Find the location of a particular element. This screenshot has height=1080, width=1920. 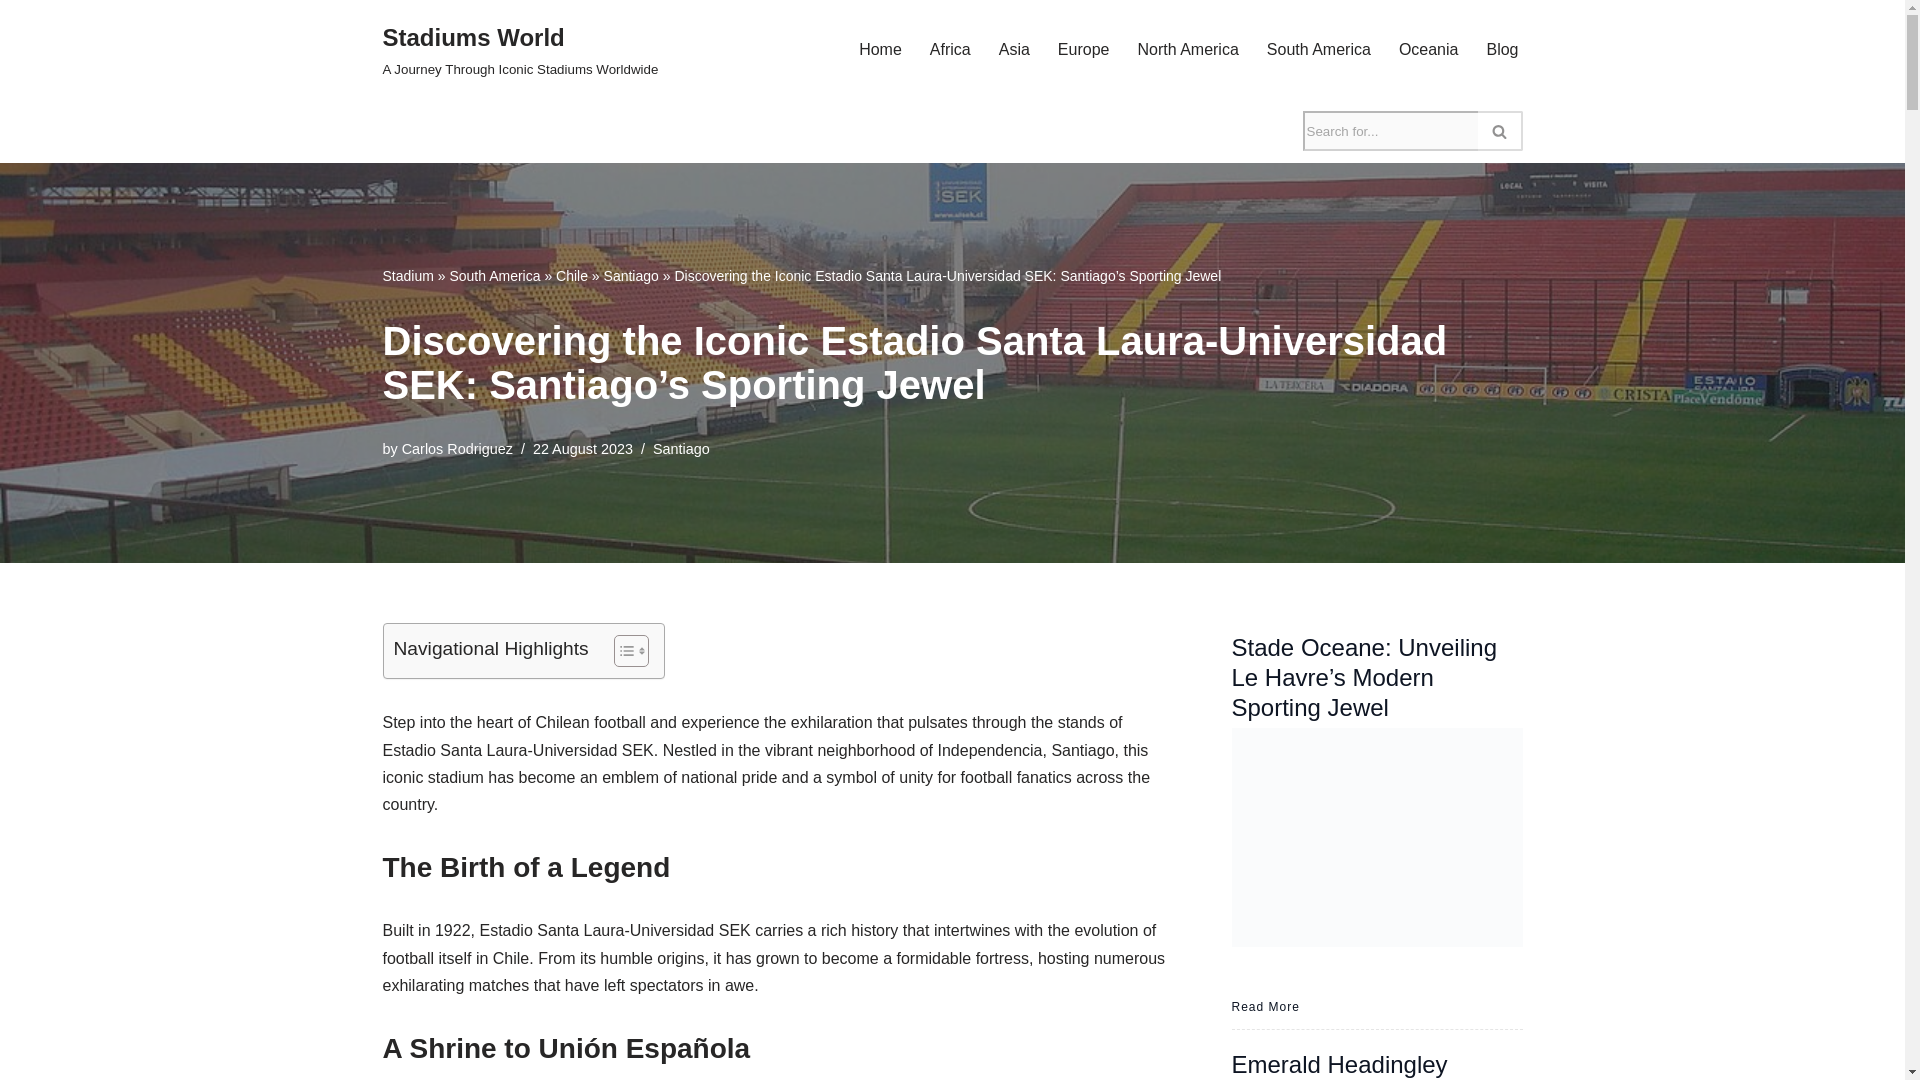

Blog is located at coordinates (1502, 48).